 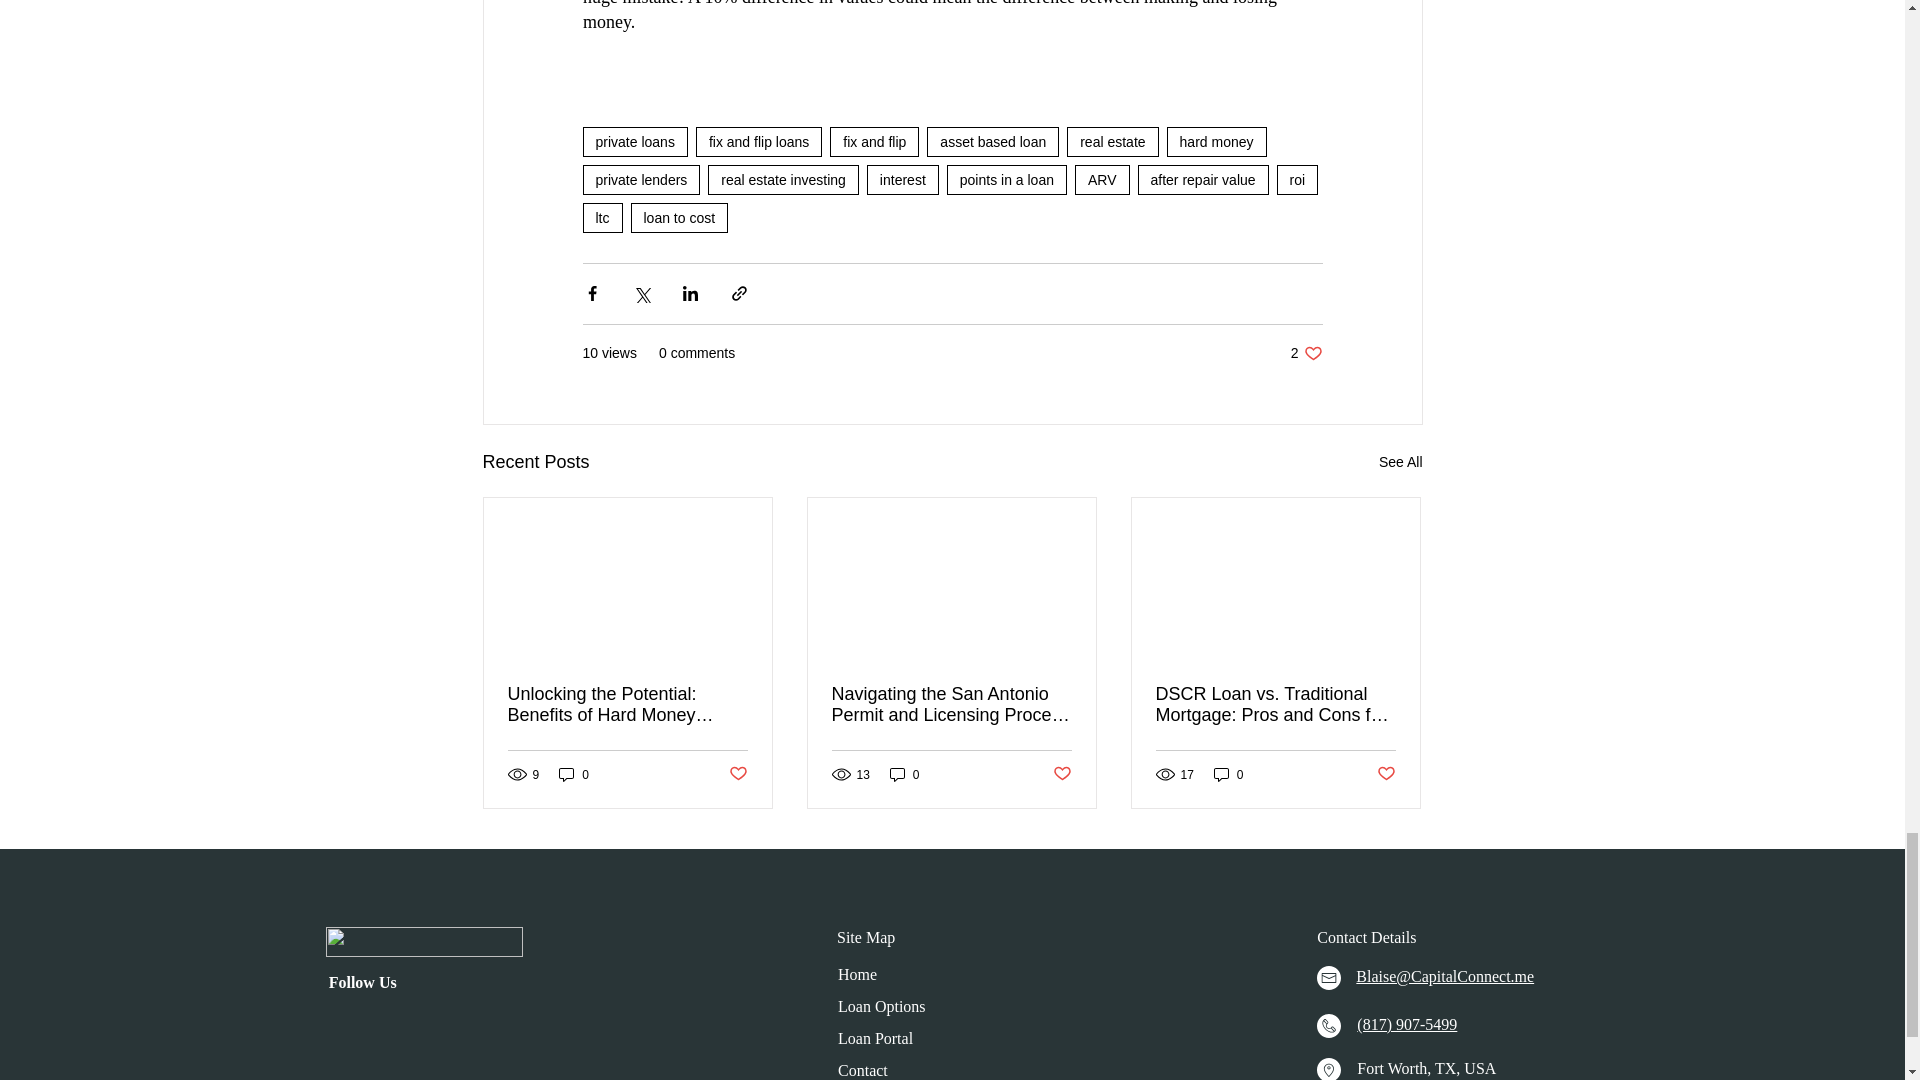 What do you see at coordinates (993, 142) in the screenshot?
I see `asset based loan` at bounding box center [993, 142].